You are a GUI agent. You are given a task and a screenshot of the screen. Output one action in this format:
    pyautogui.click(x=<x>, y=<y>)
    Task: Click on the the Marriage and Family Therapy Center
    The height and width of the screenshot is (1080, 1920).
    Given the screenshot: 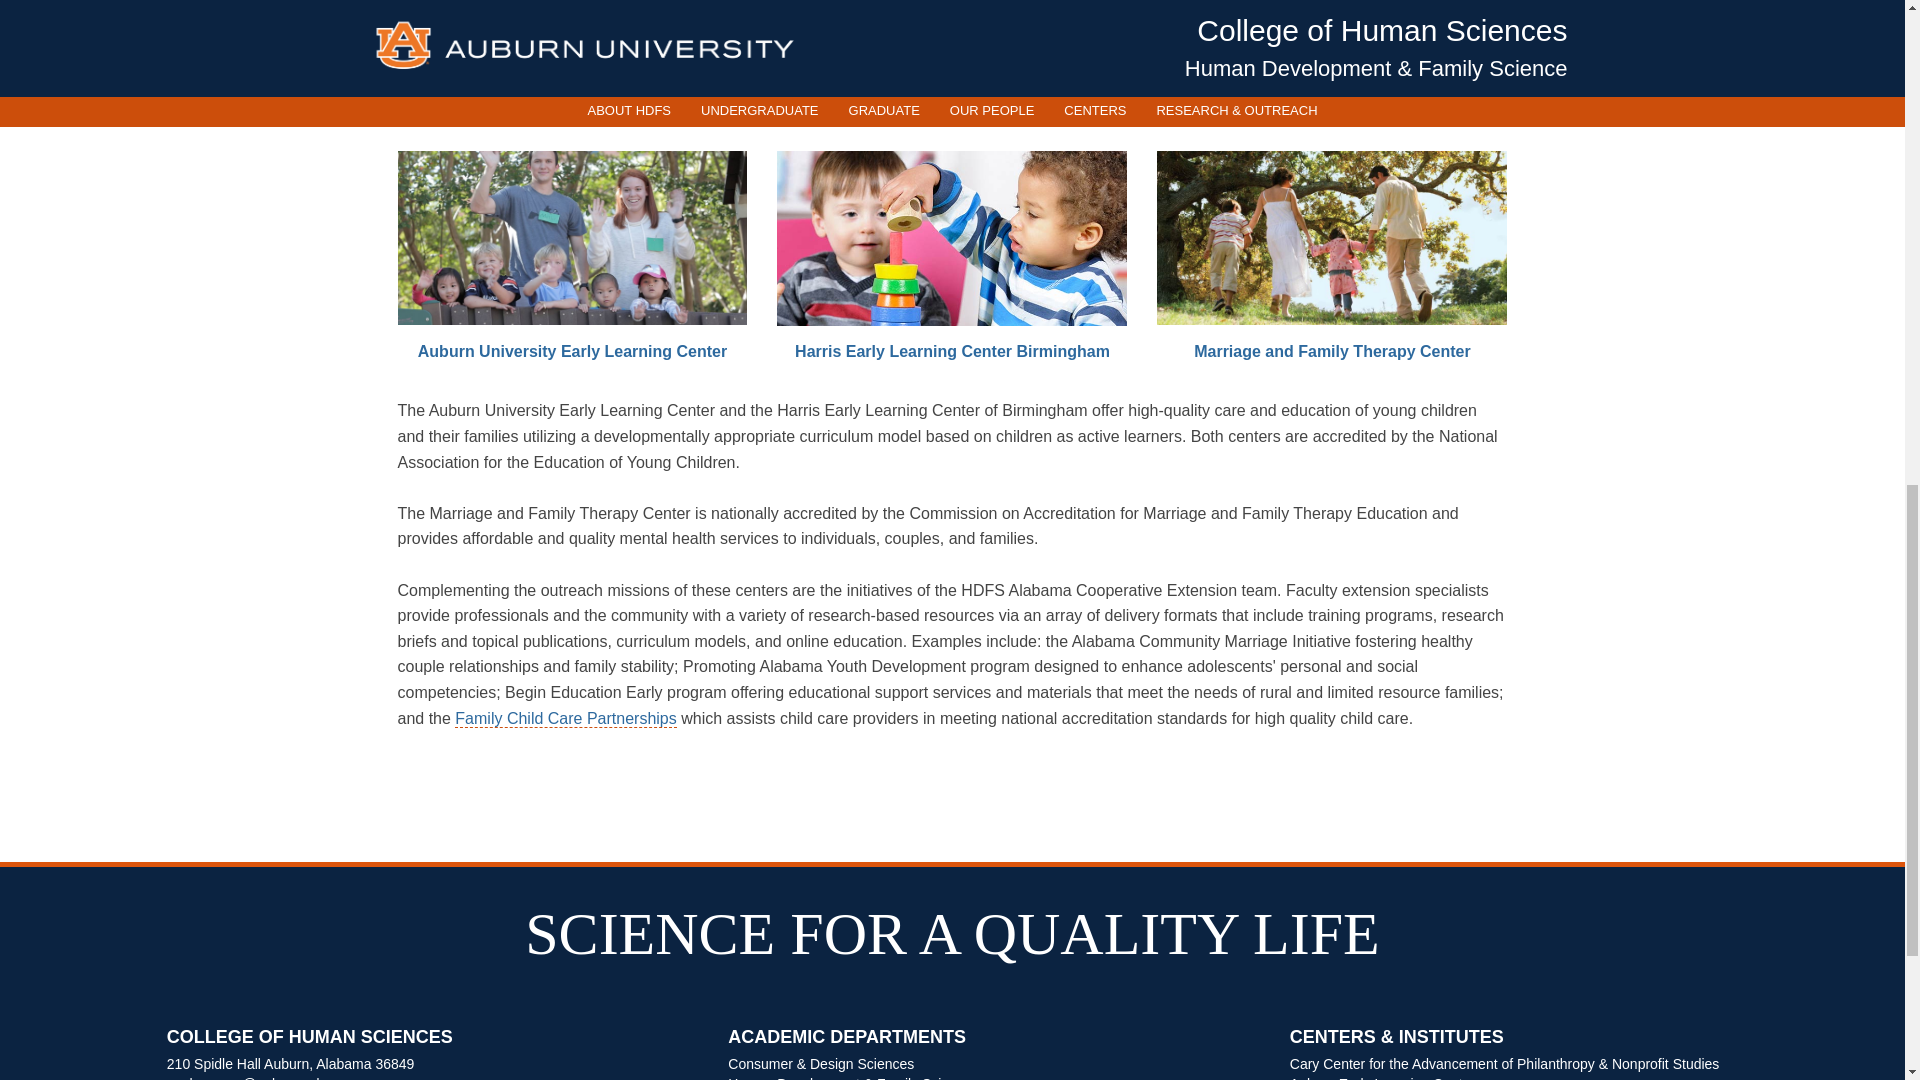 What is the action you would take?
    pyautogui.click(x=944, y=58)
    